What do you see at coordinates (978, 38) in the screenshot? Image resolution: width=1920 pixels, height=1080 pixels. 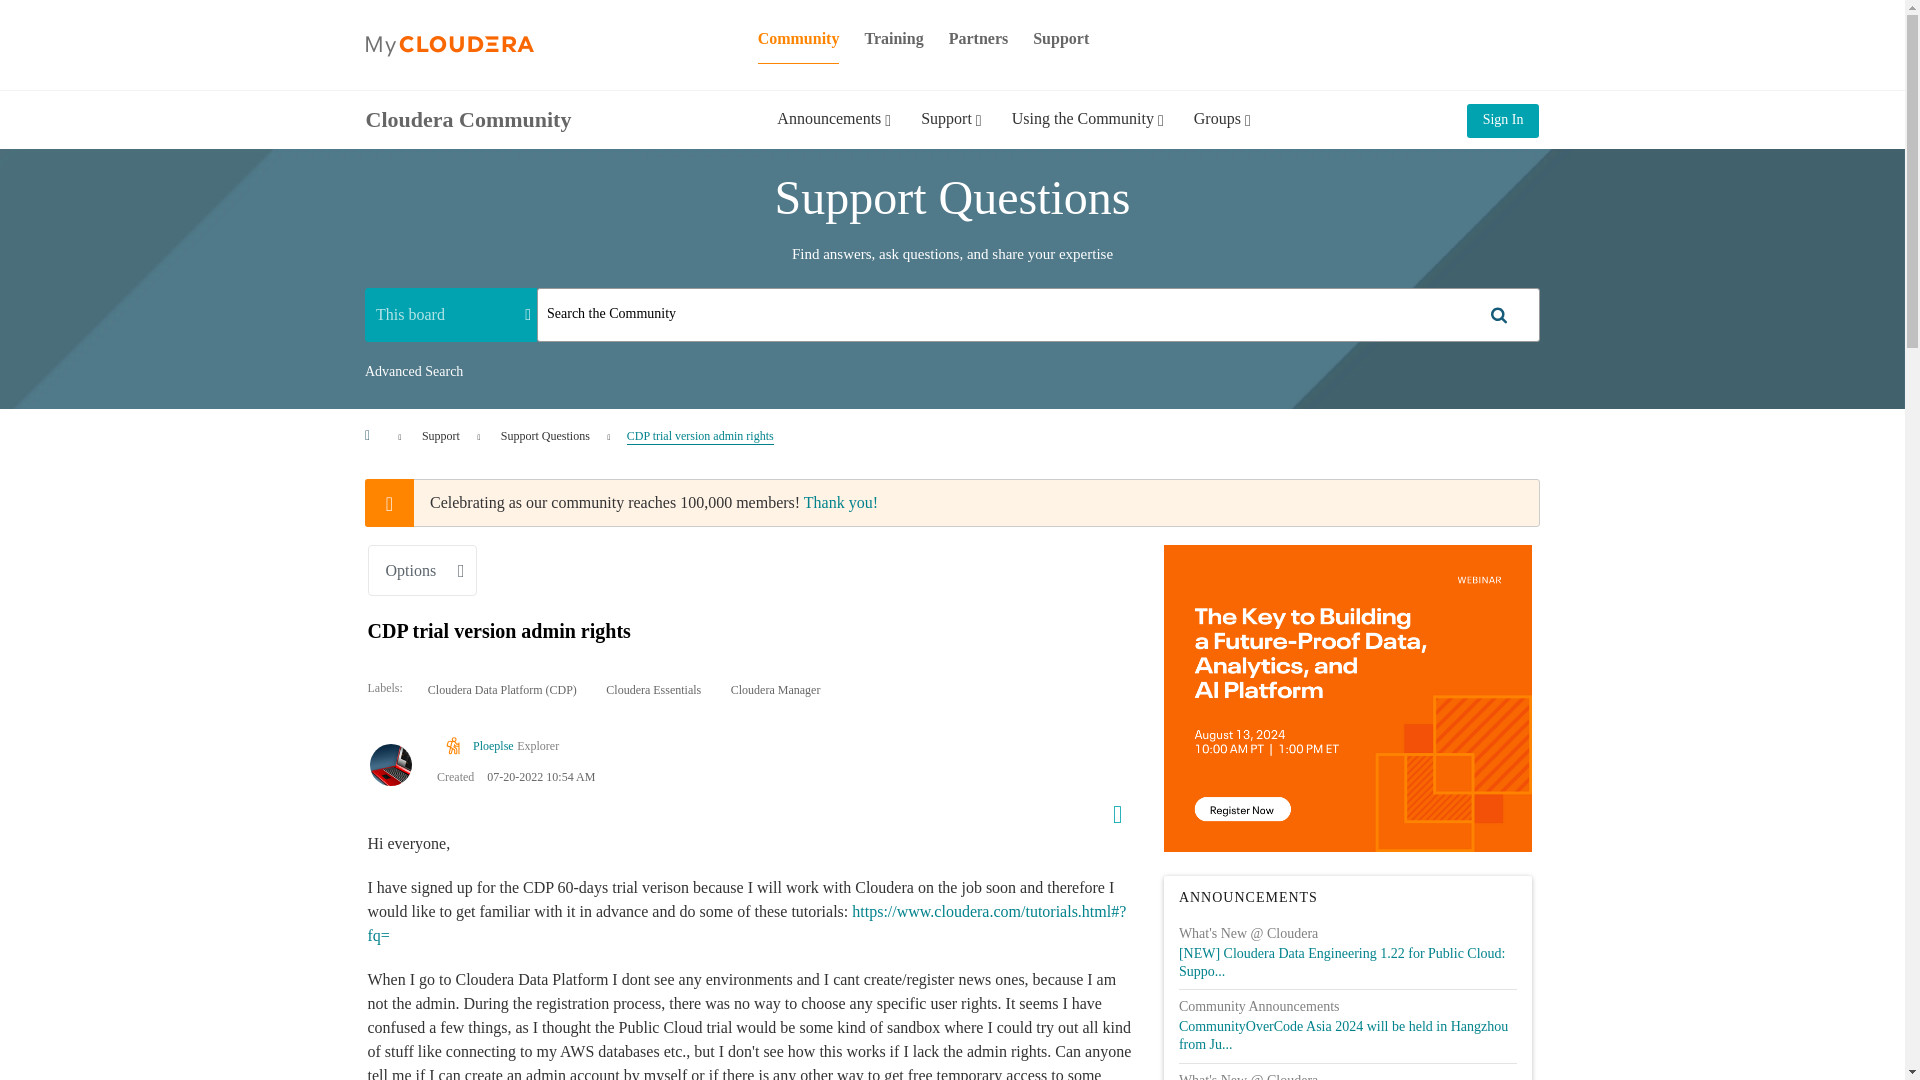 I see `Partners` at bounding box center [978, 38].